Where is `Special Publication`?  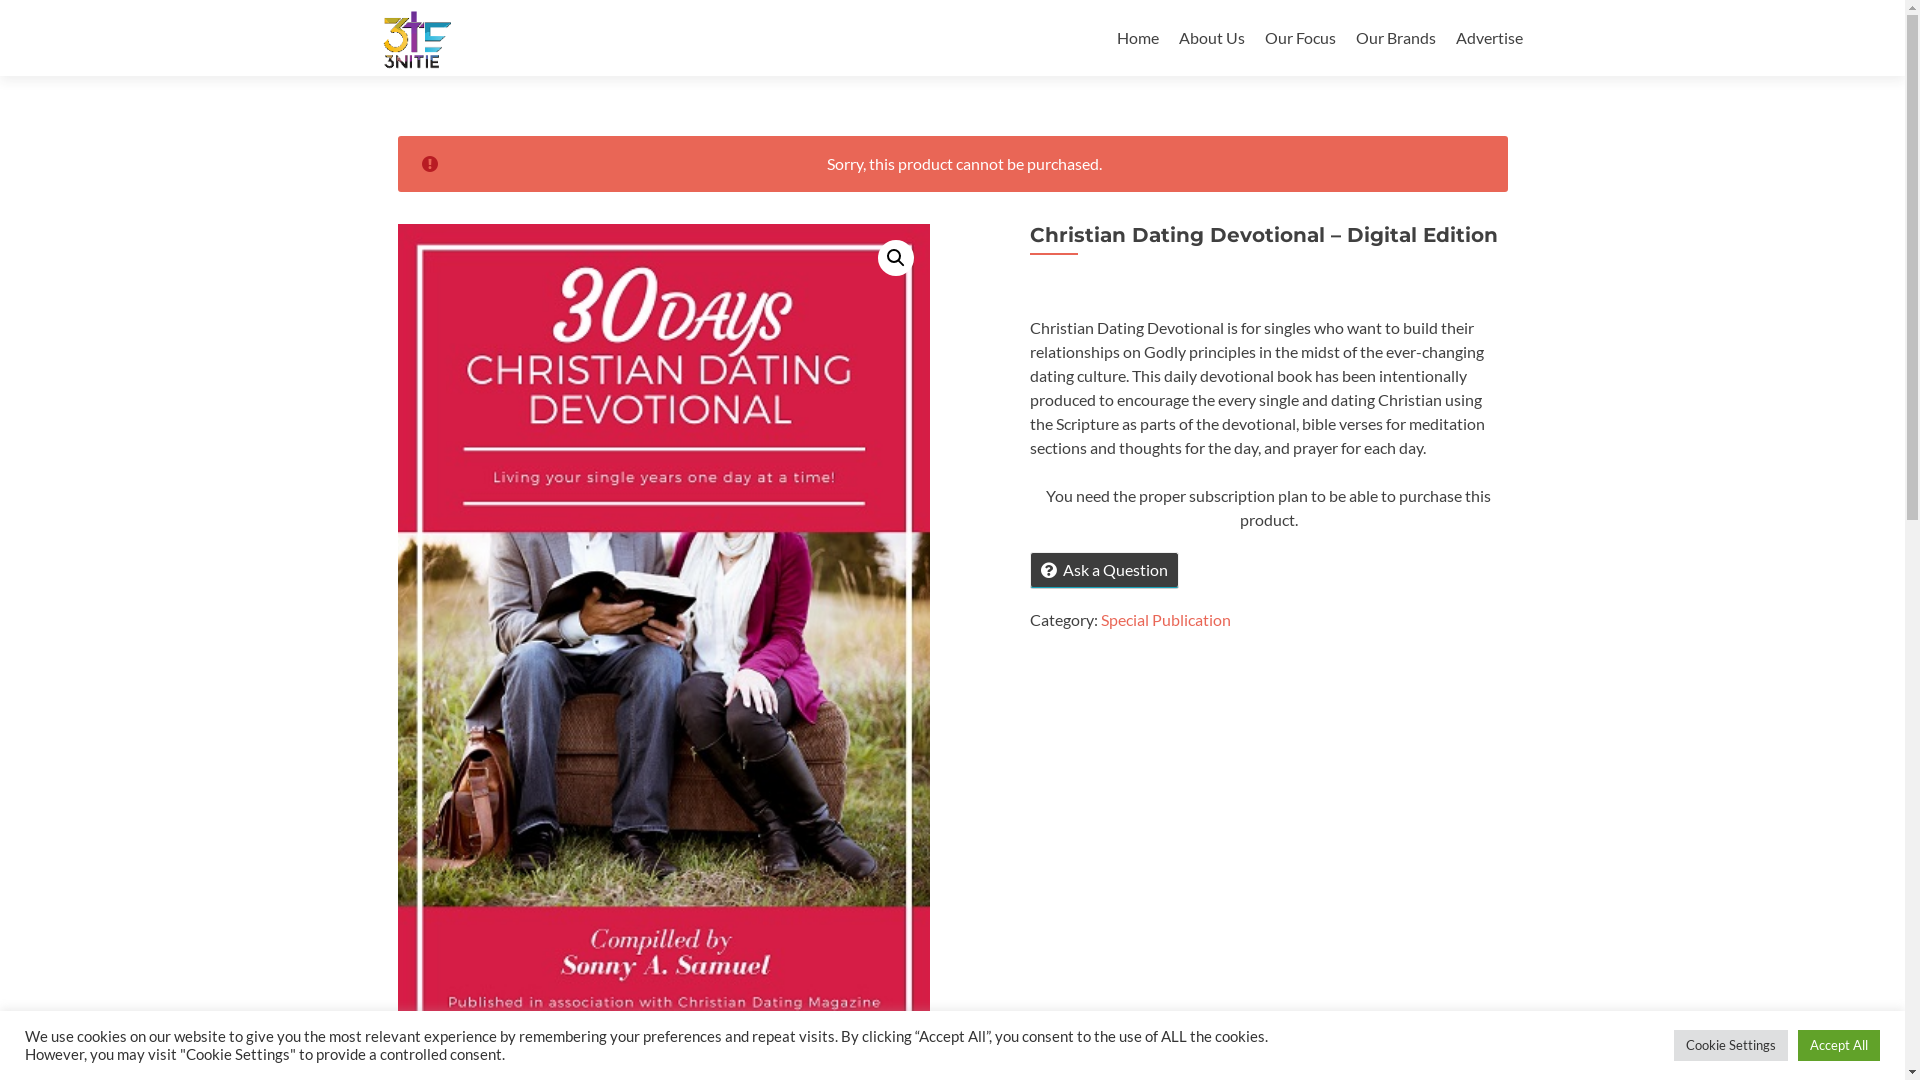
Special Publication is located at coordinates (1166, 620).